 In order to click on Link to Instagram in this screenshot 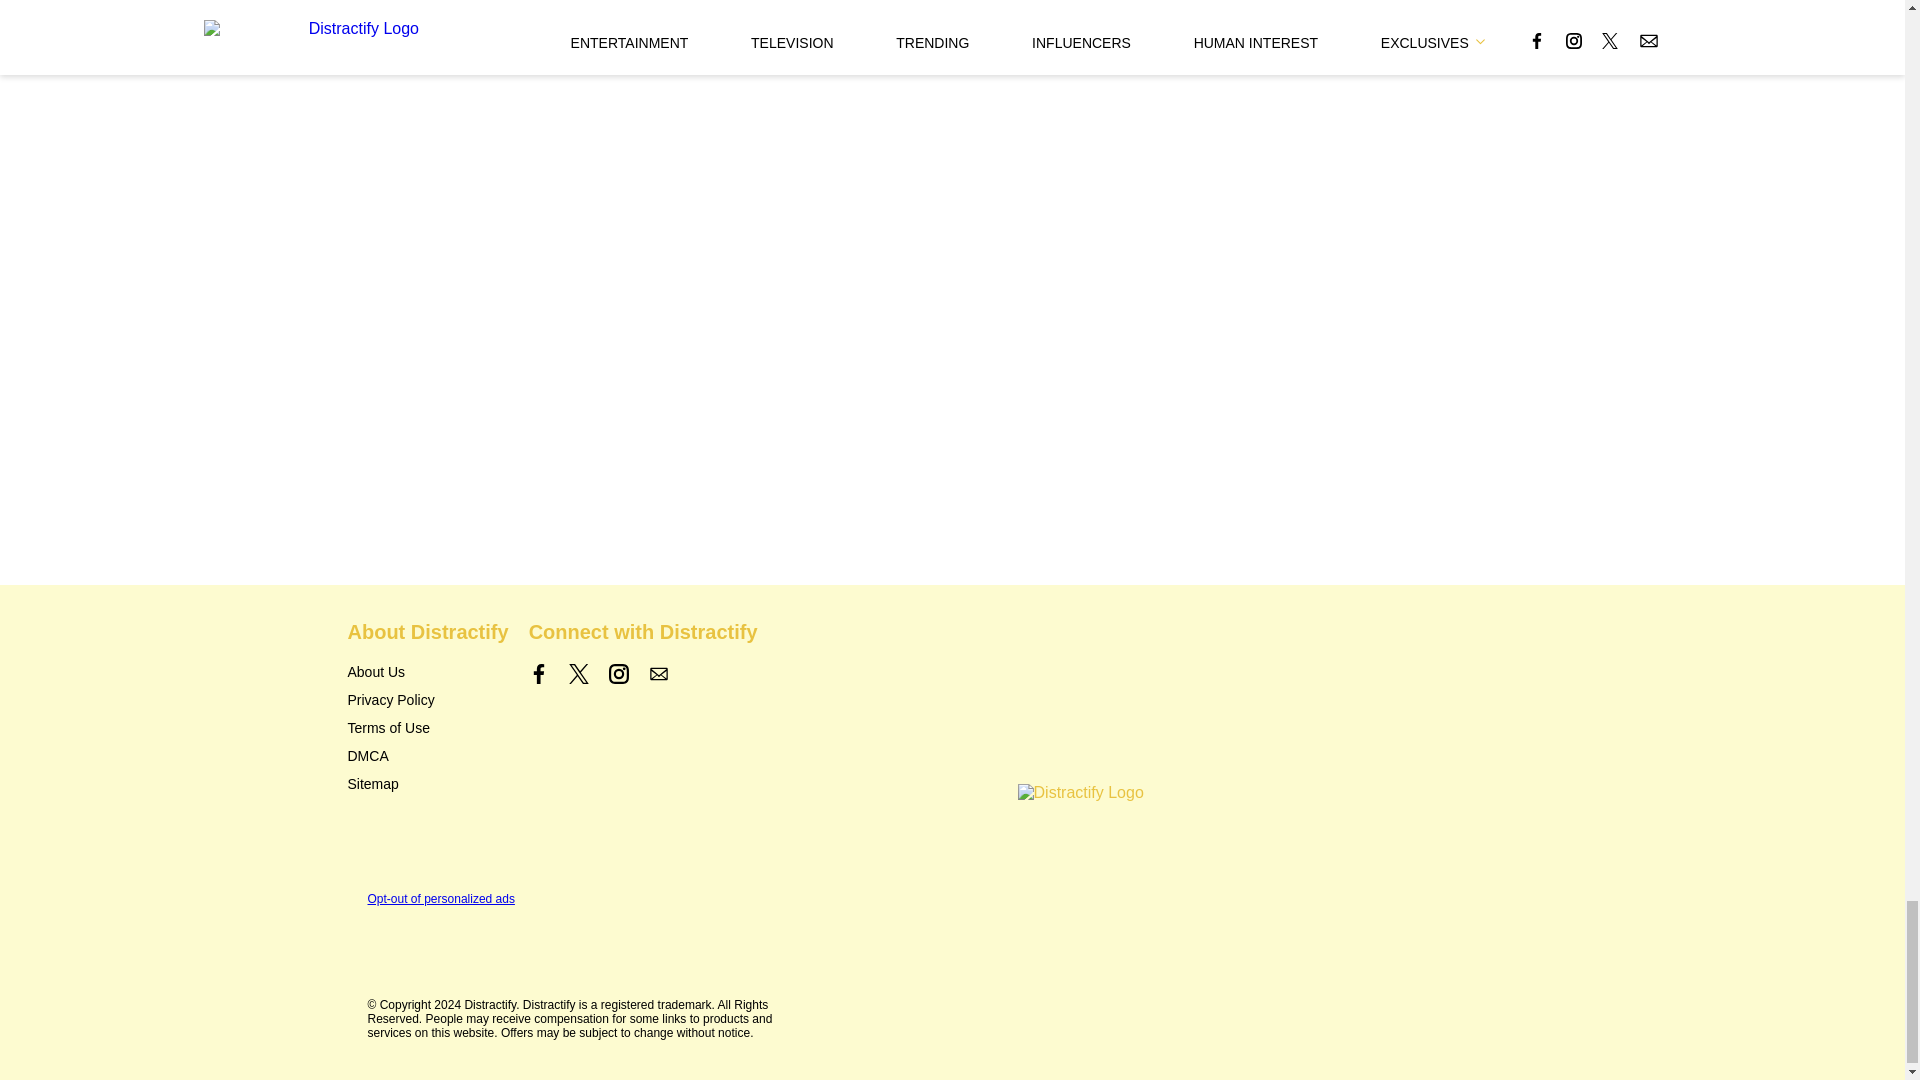, I will do `click(618, 674)`.